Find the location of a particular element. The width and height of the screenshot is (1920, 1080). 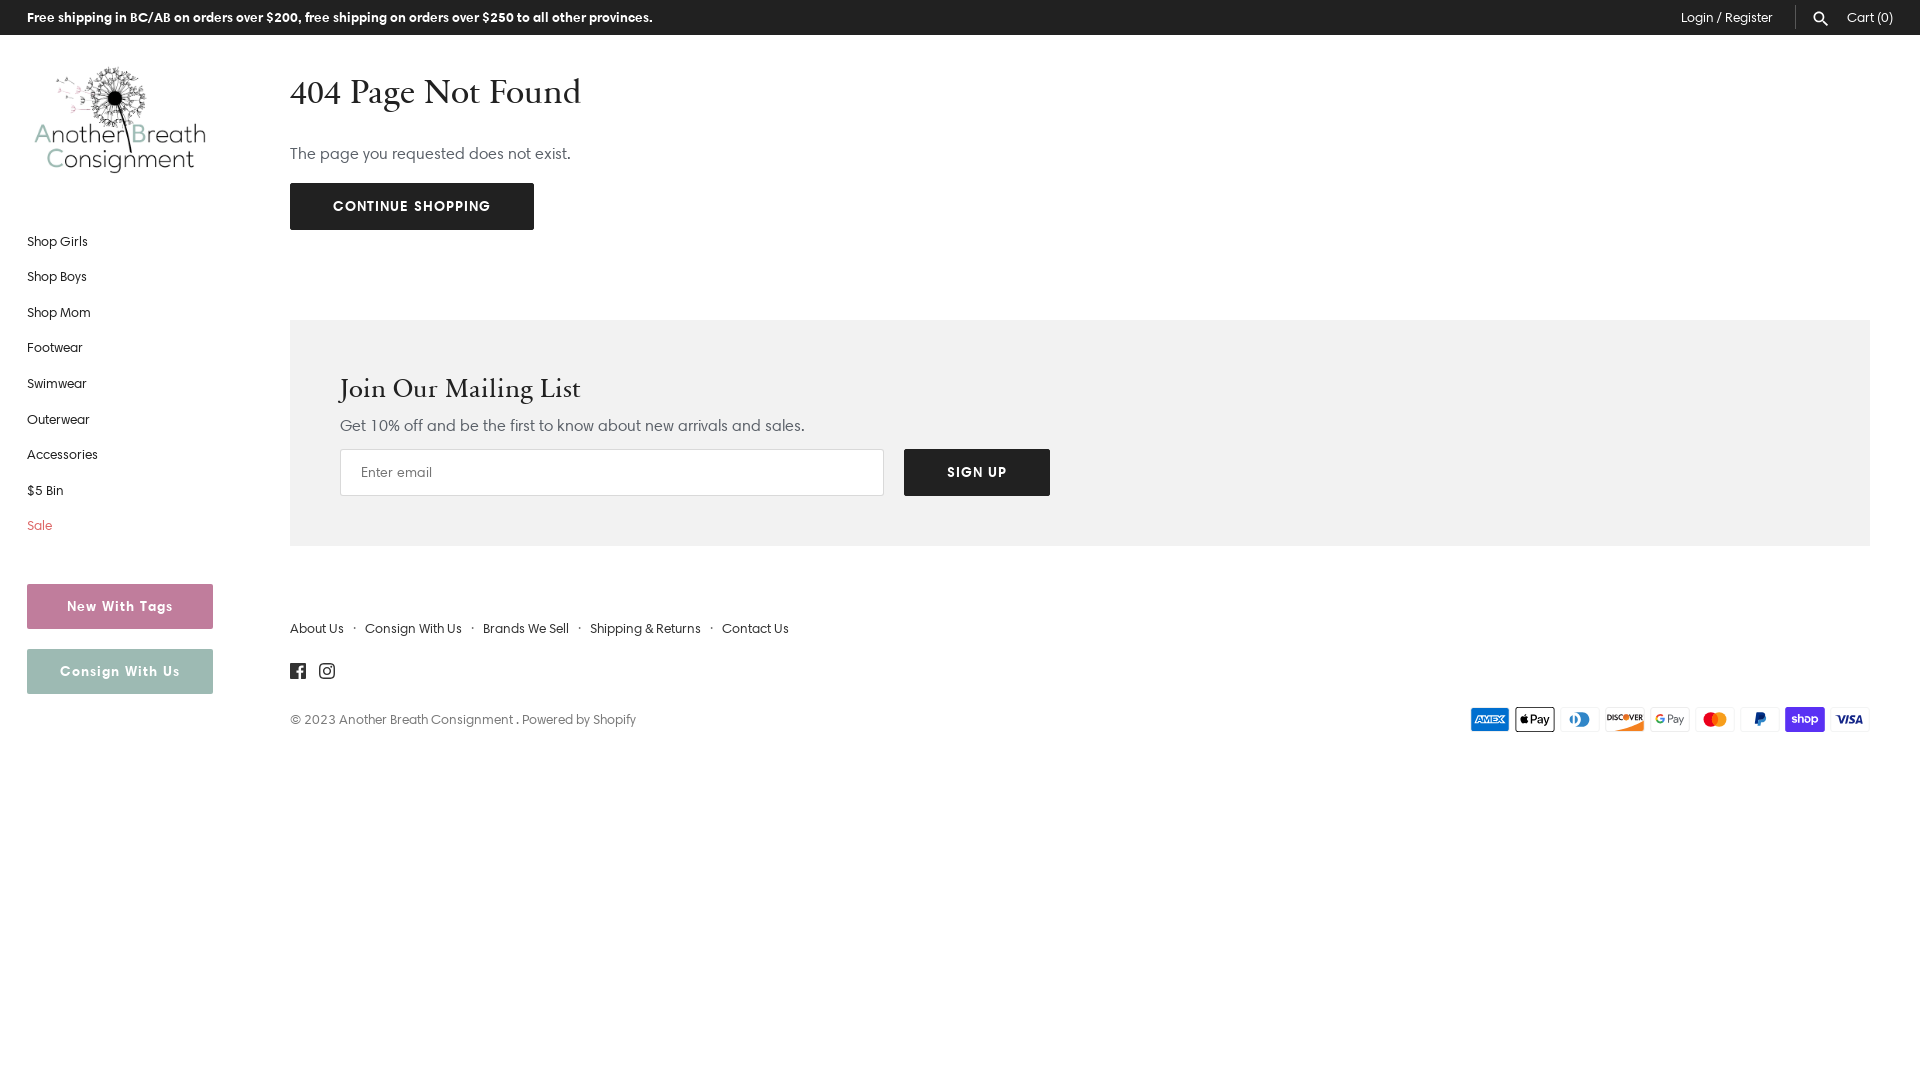

Shop Girls is located at coordinates (120, 242).